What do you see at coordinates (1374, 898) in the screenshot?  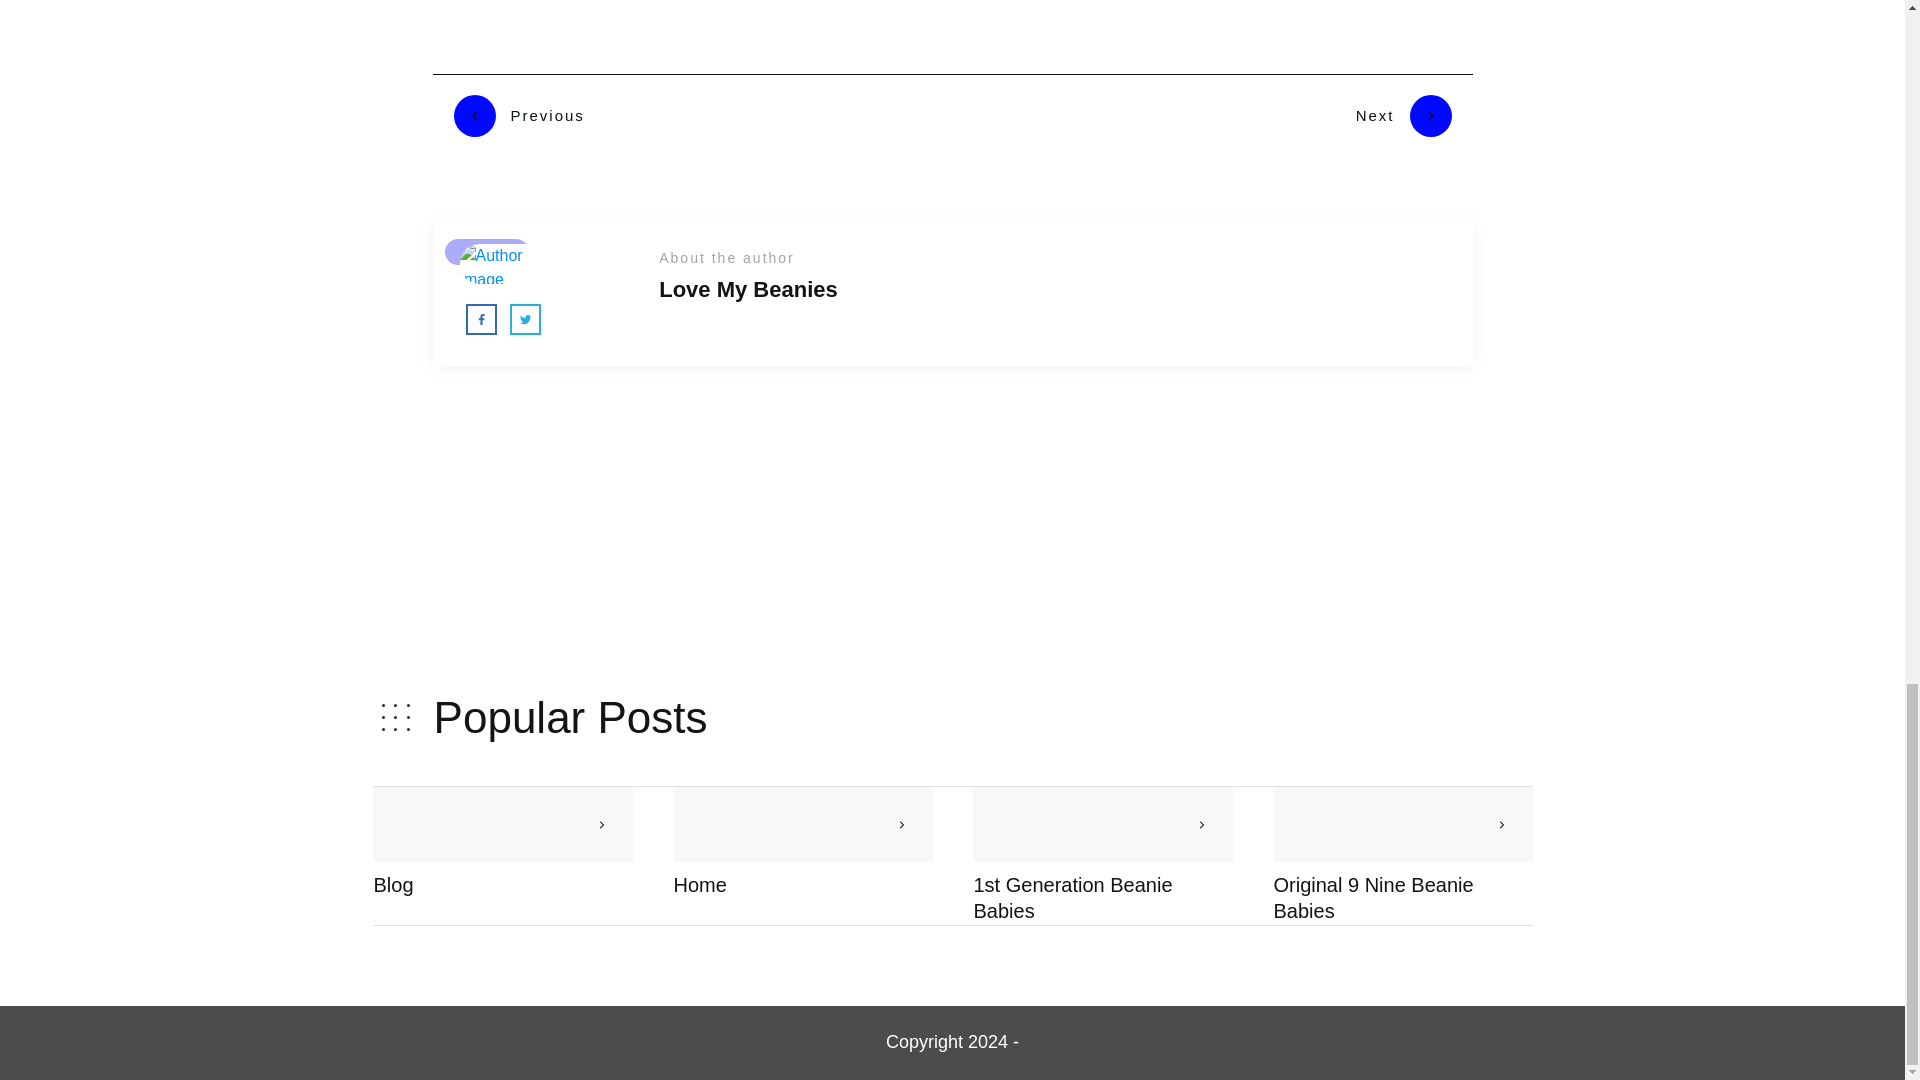 I see `Original 9 Nine Beanie Babies` at bounding box center [1374, 898].